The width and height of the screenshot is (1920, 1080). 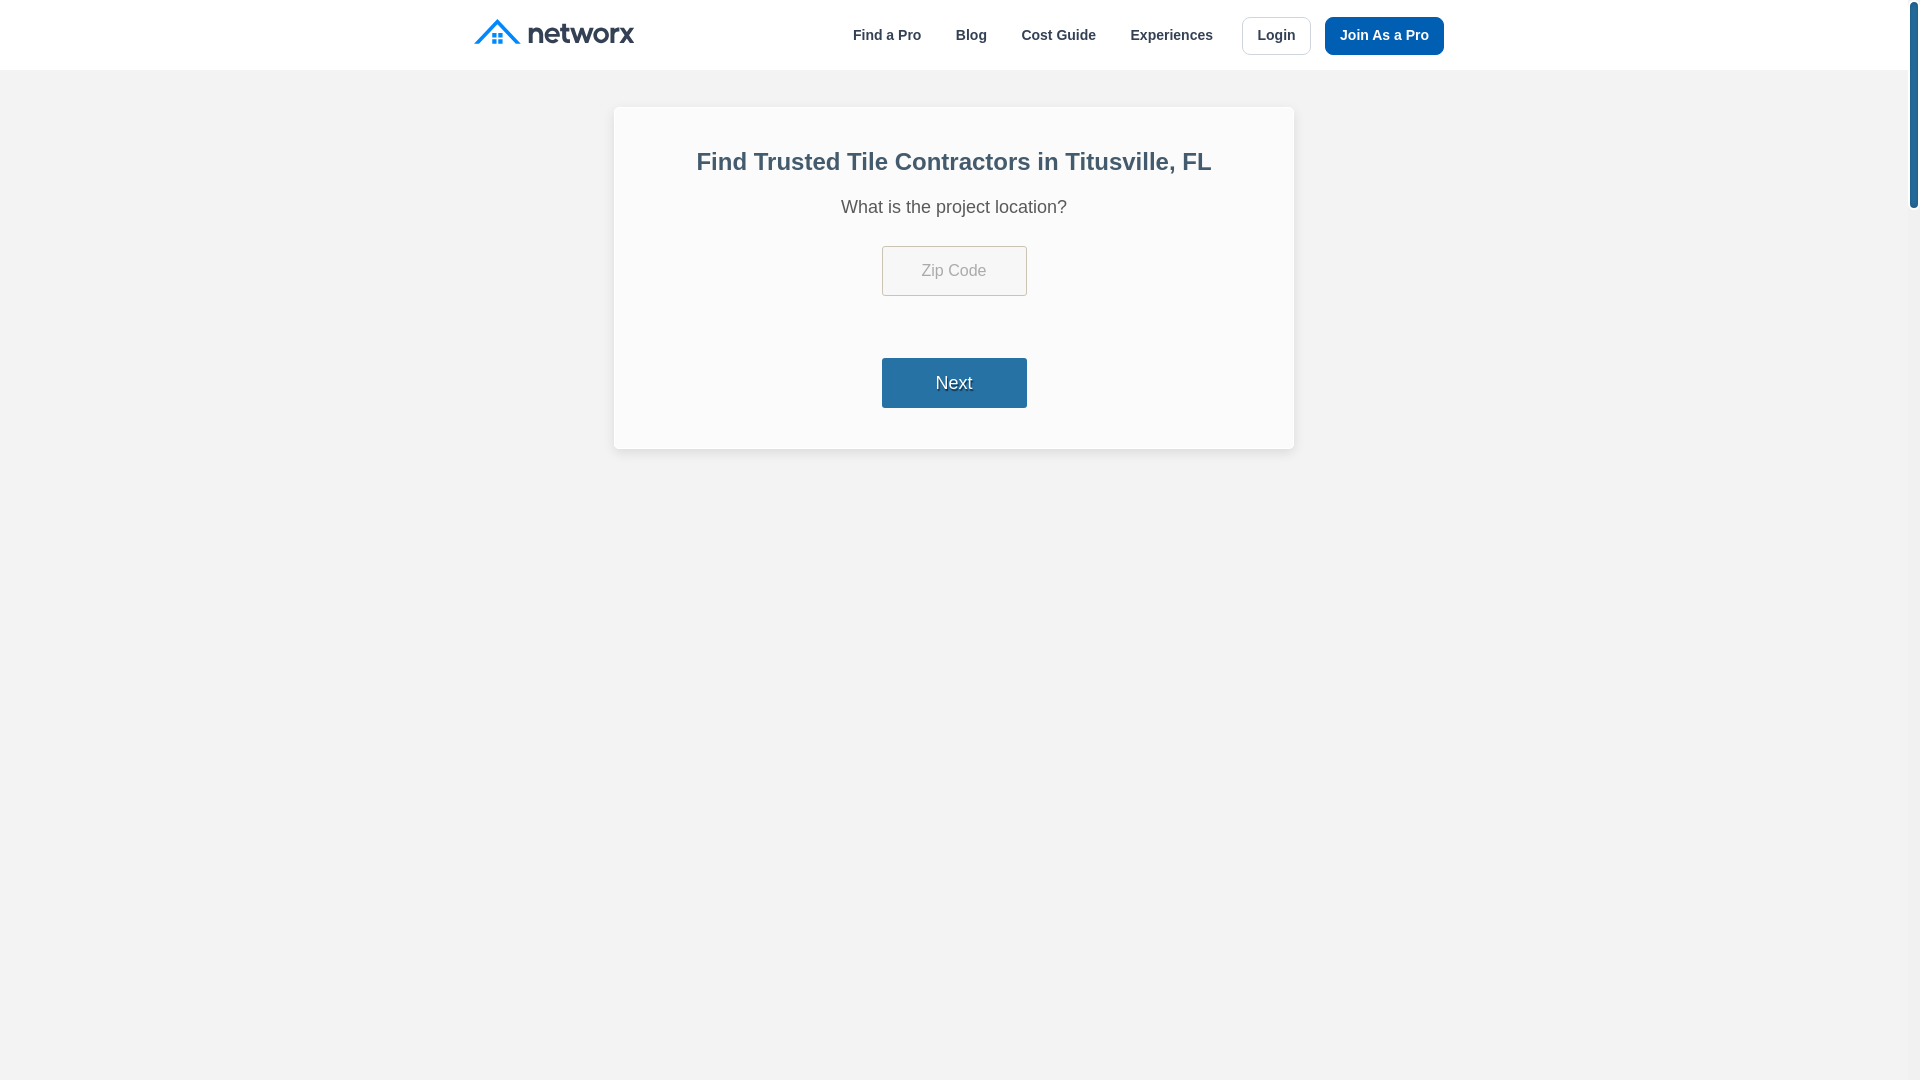 I want to click on Join As a Pro, so click(x=1384, y=36).